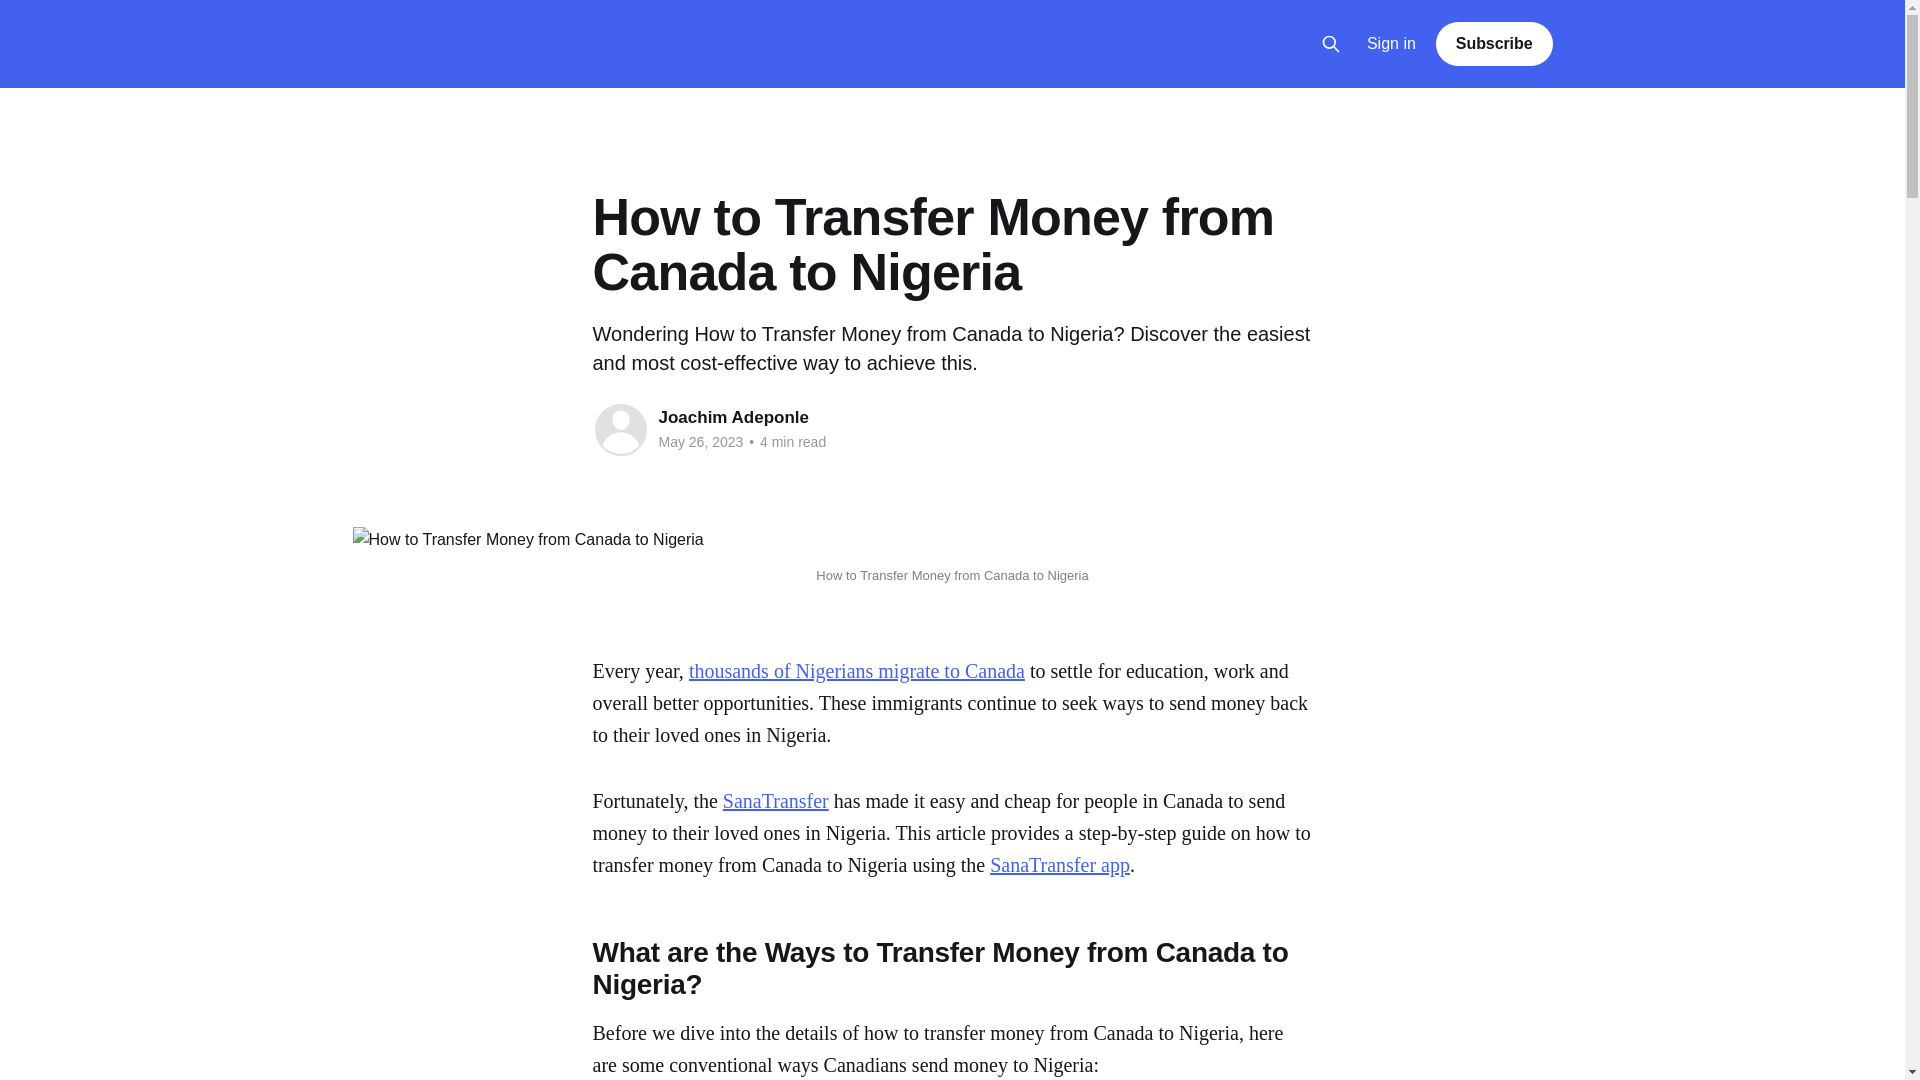 This screenshot has width=1920, height=1080. I want to click on Joachim Adeponle, so click(733, 417).